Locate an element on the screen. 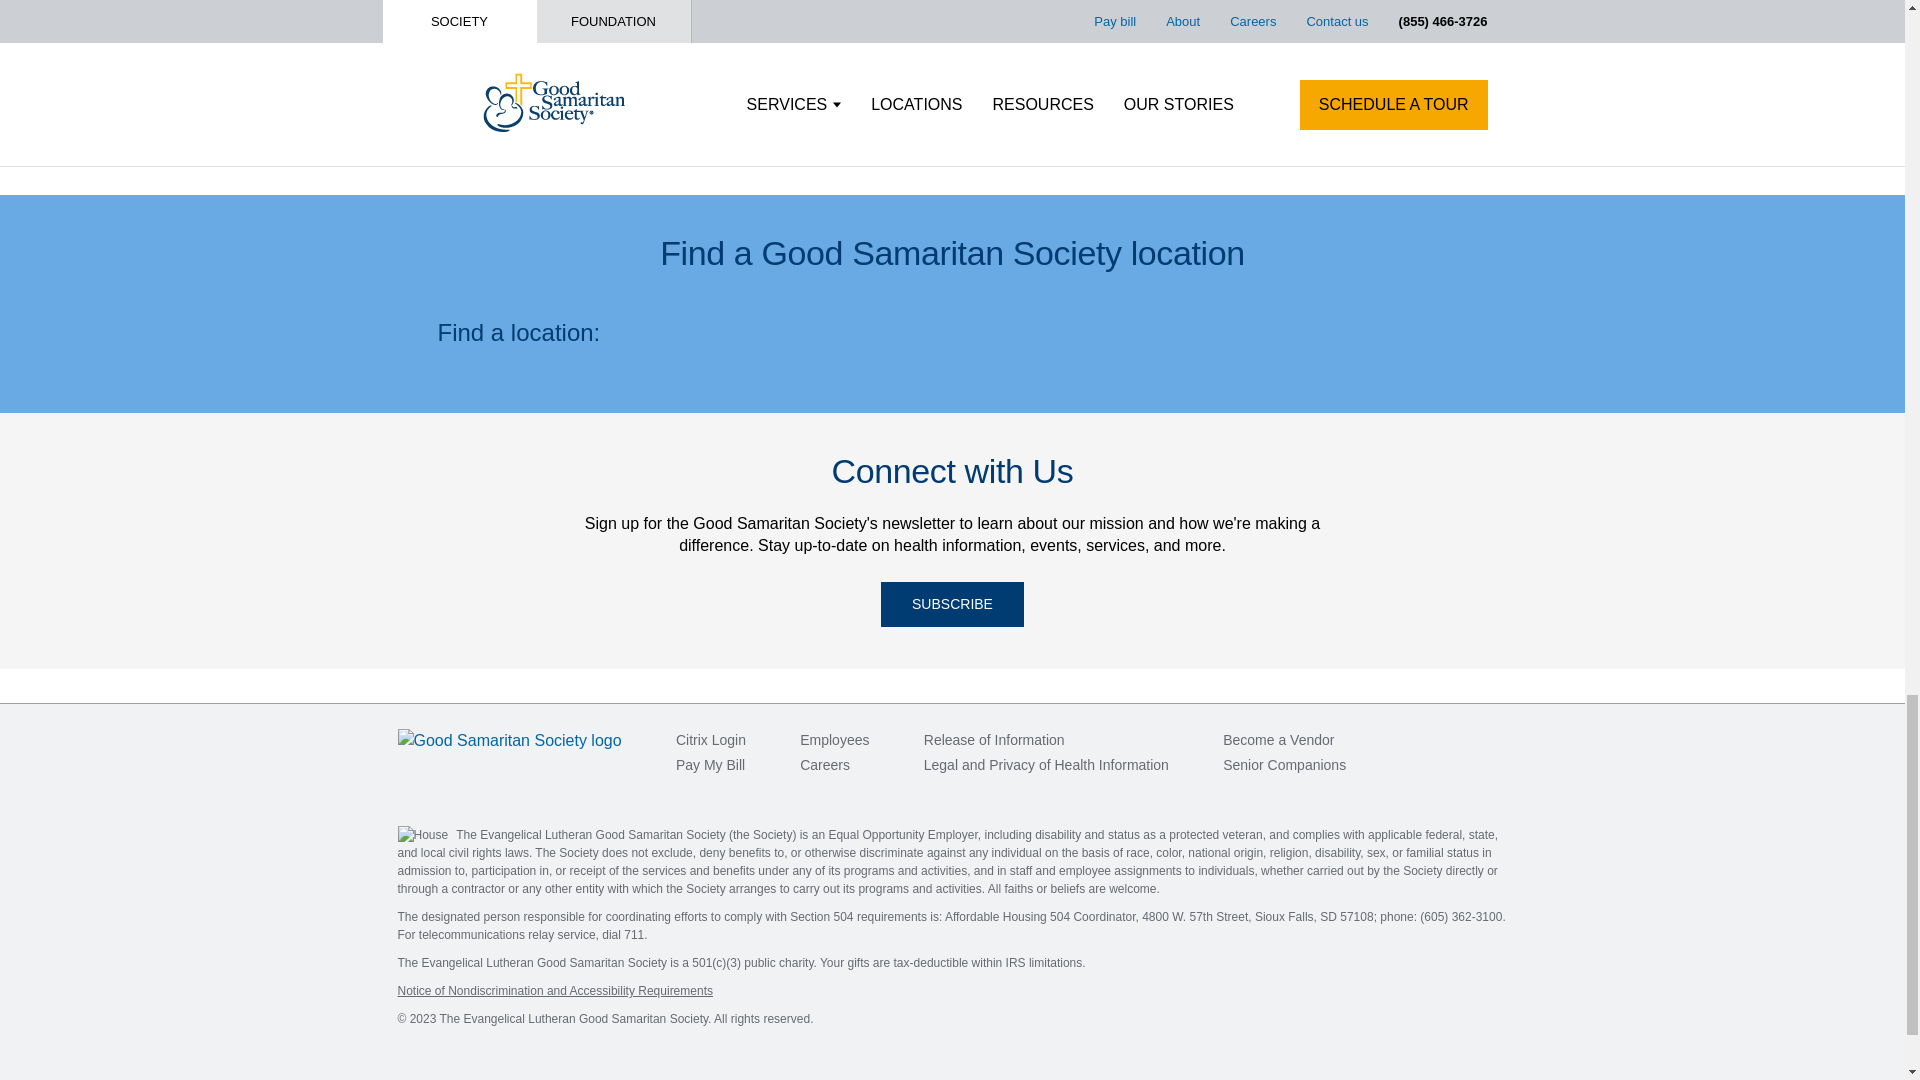  linkedin link is located at coordinates (1454, 739).